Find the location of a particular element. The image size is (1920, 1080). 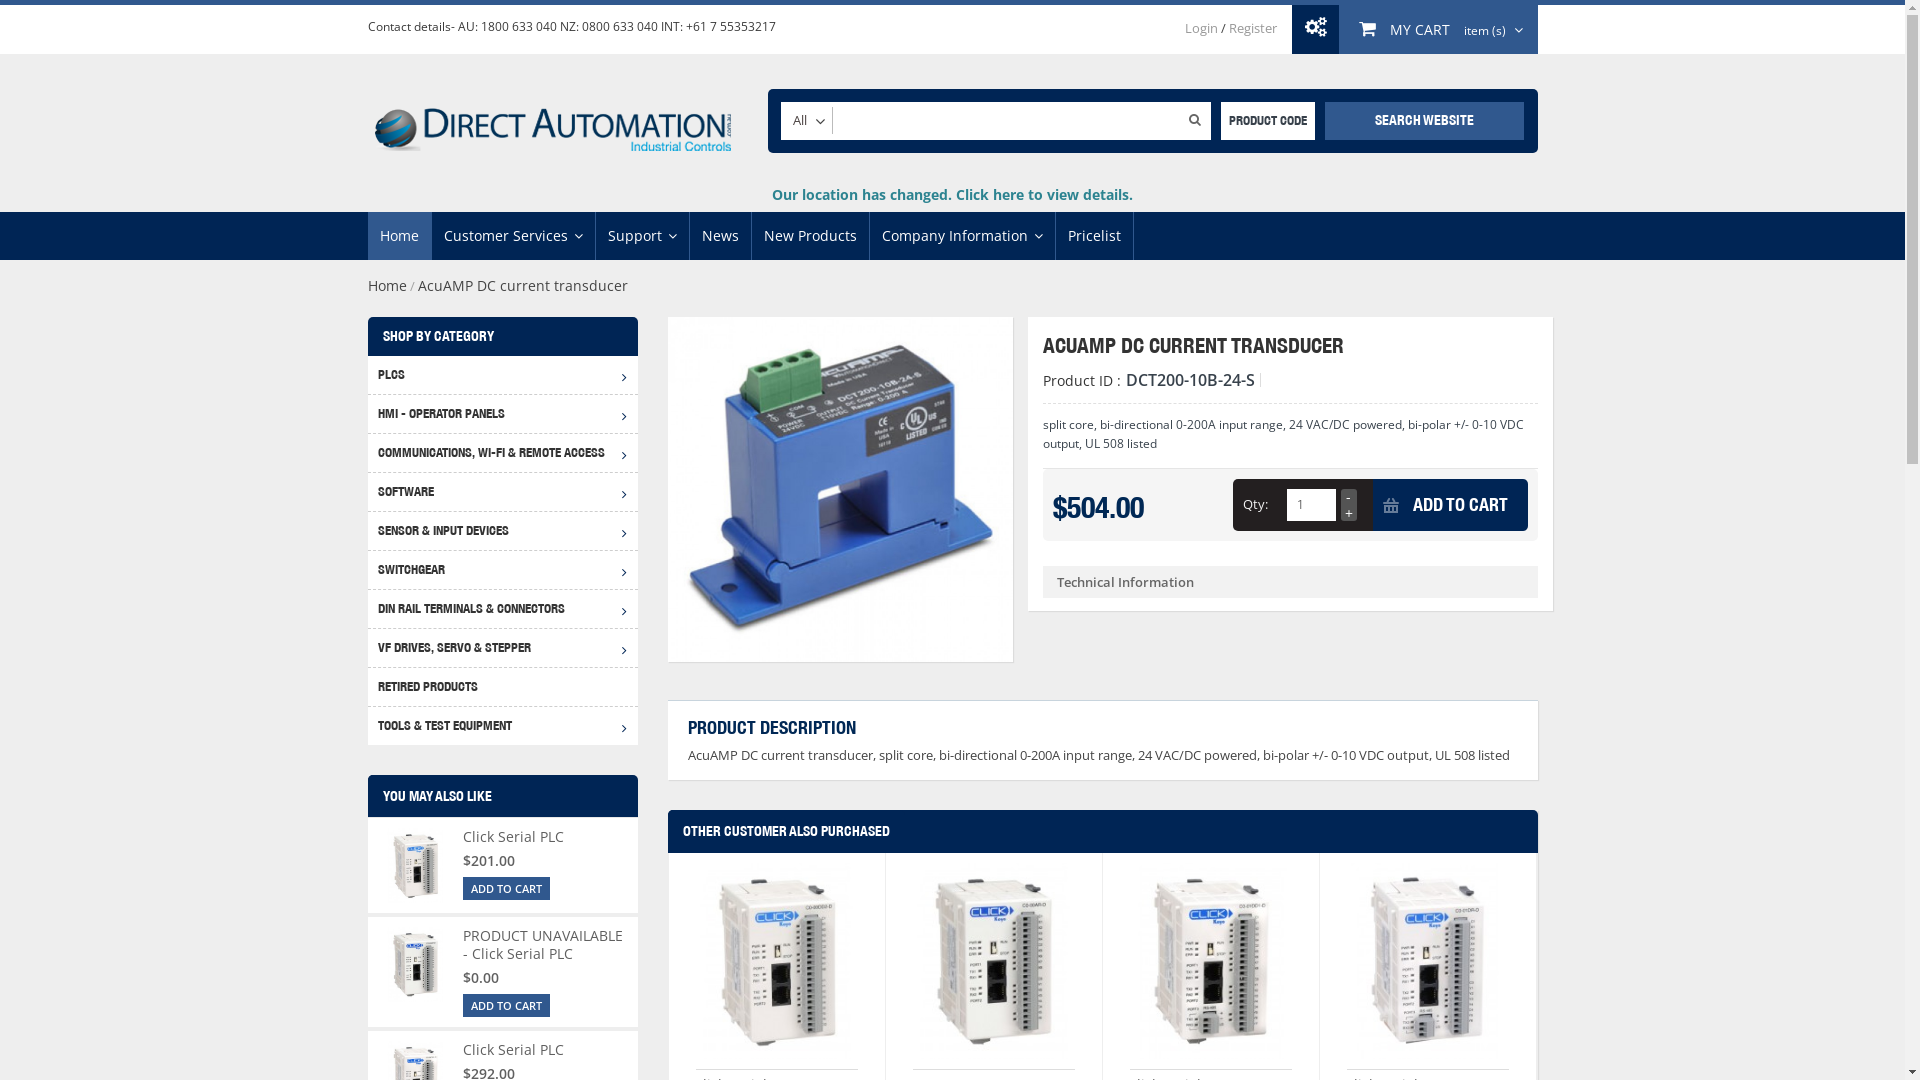

AcuAMP DC current transducer is located at coordinates (840, 490).